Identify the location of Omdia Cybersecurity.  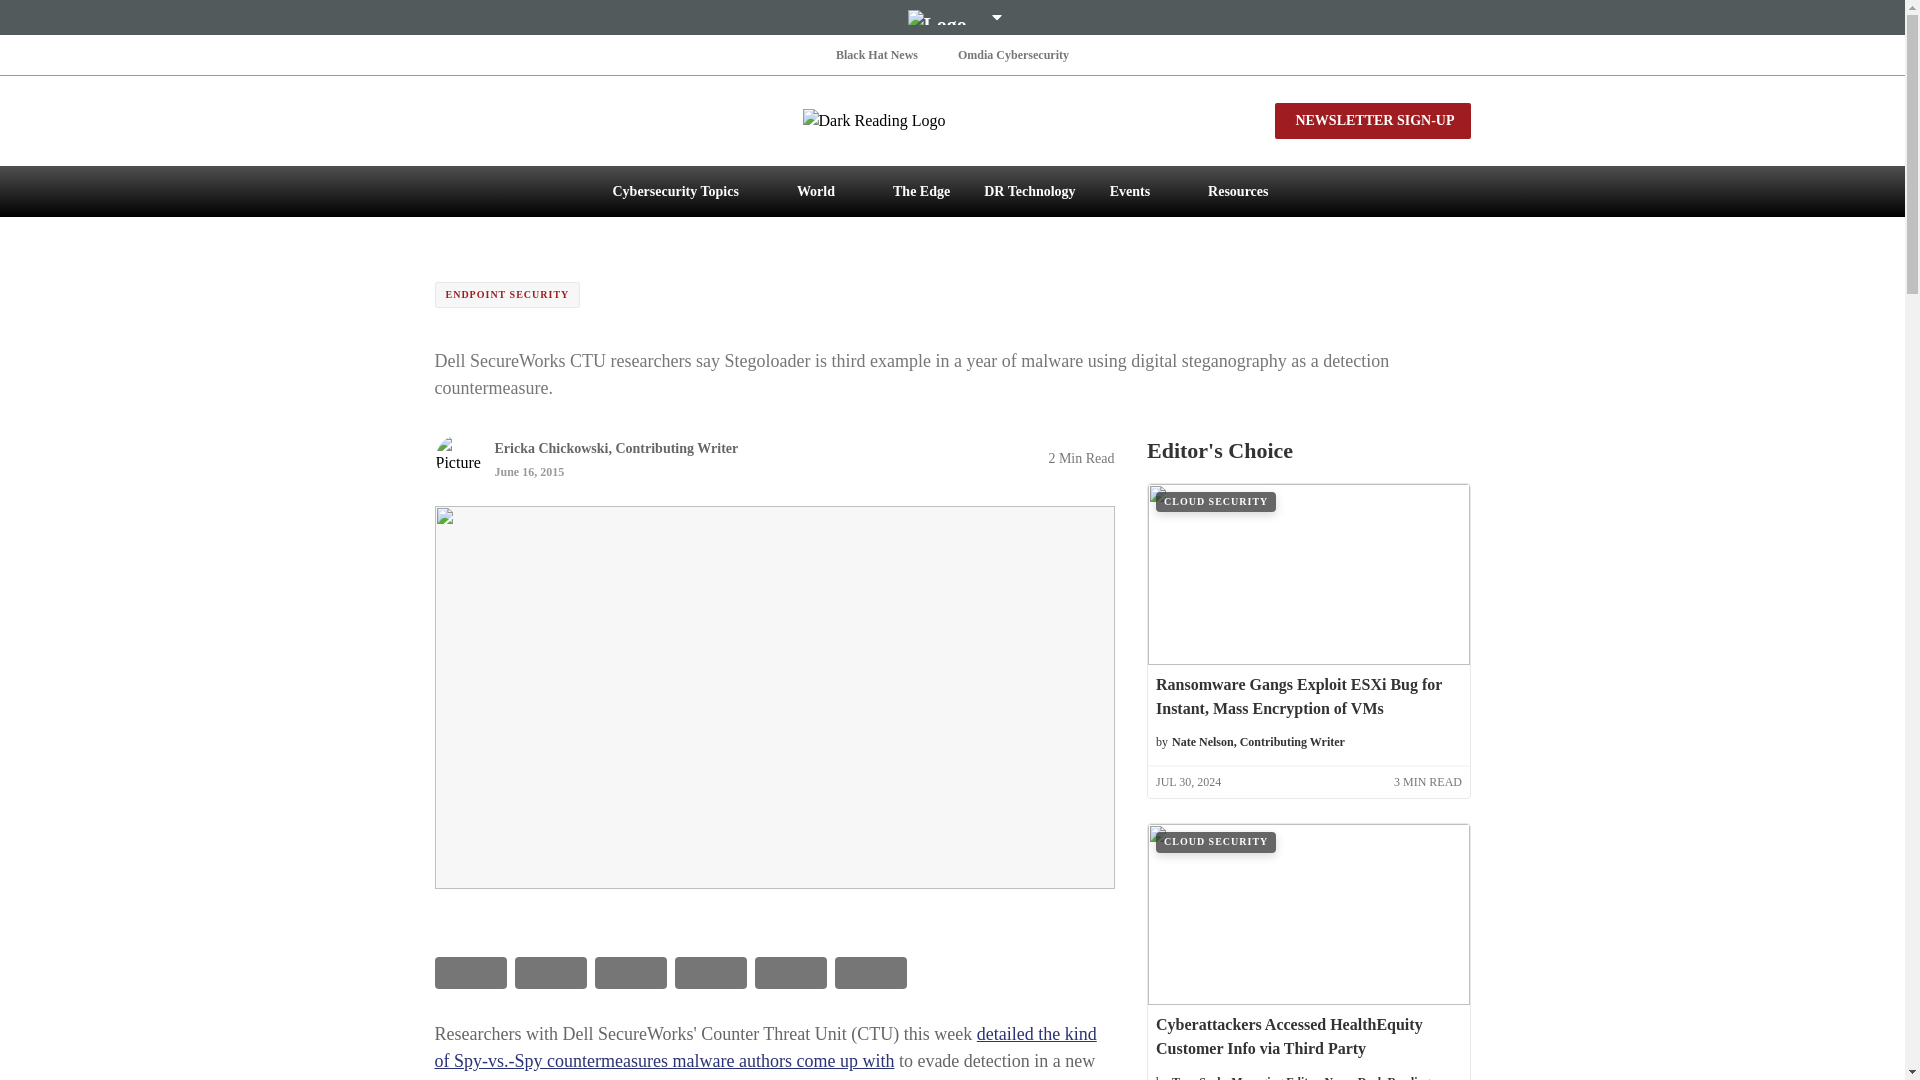
(1014, 54).